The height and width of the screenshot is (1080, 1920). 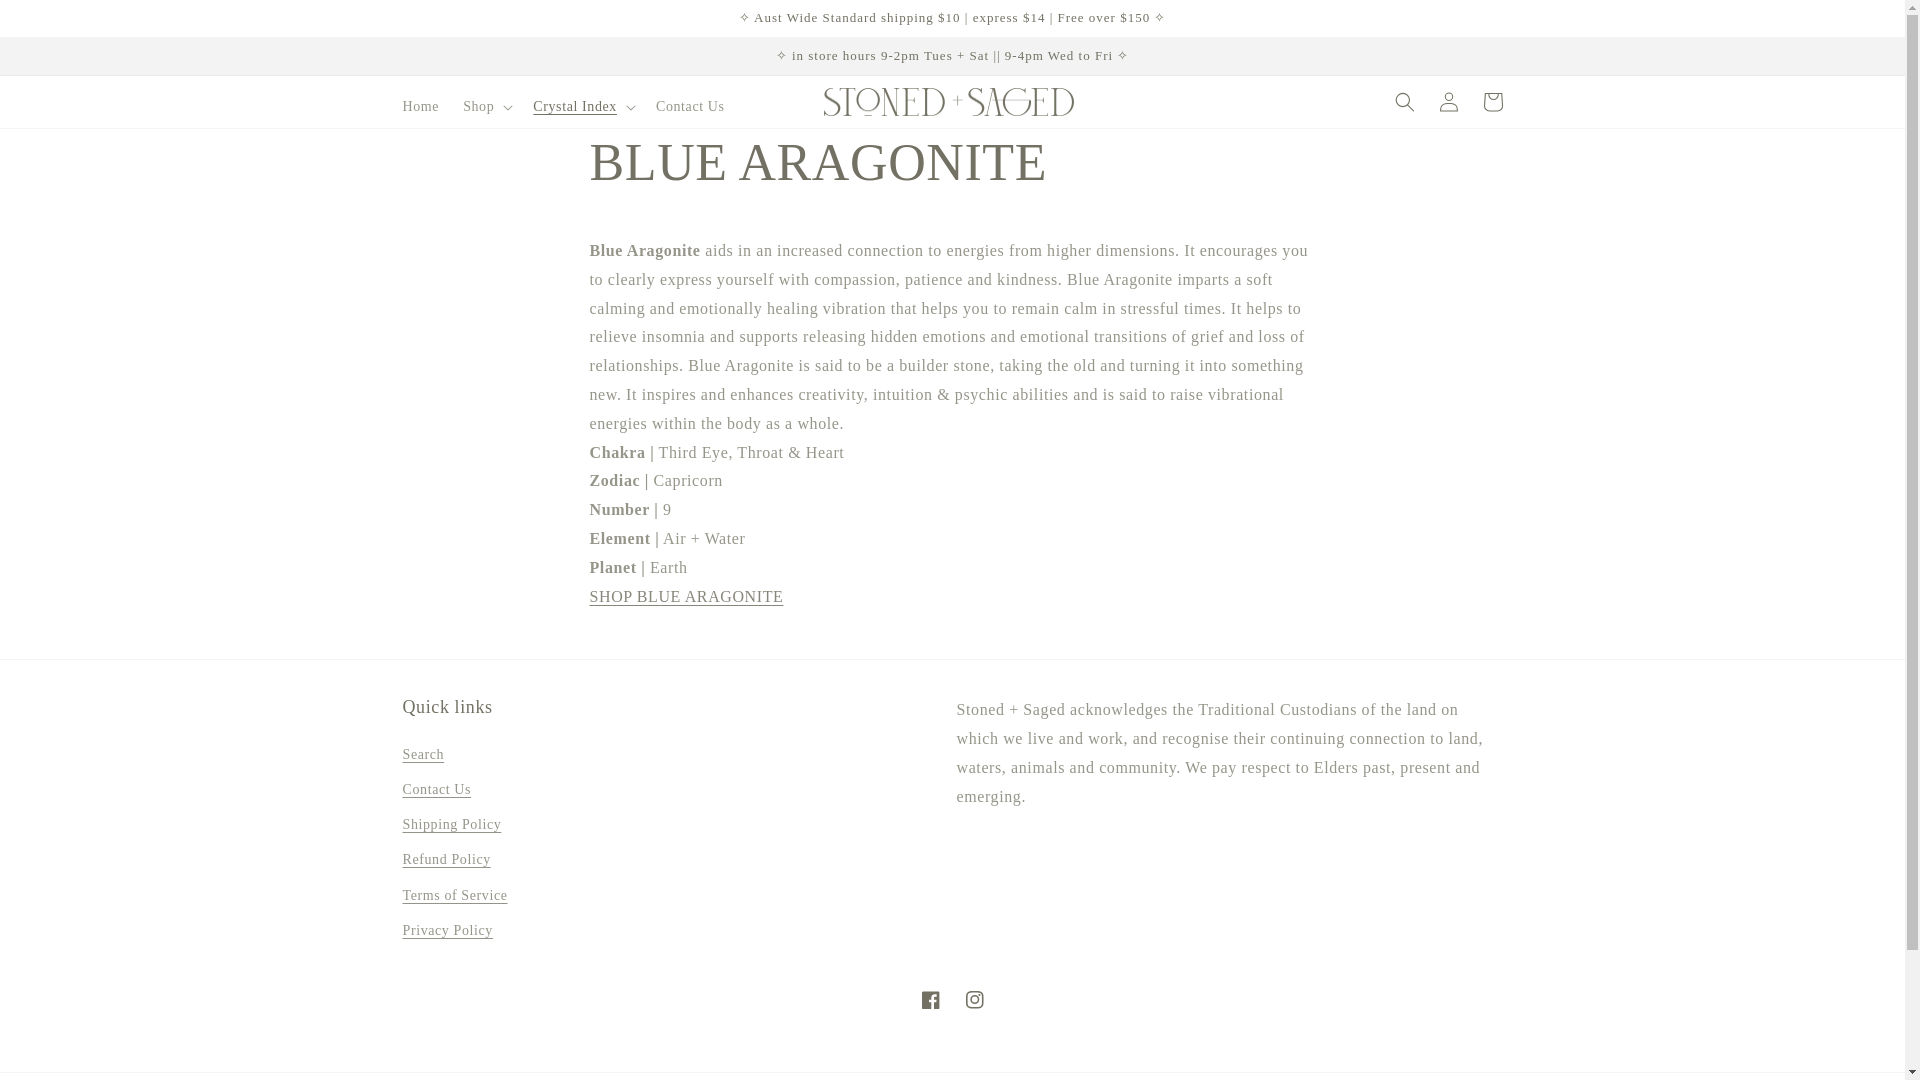 What do you see at coordinates (60, 23) in the screenshot?
I see `Skip to content` at bounding box center [60, 23].